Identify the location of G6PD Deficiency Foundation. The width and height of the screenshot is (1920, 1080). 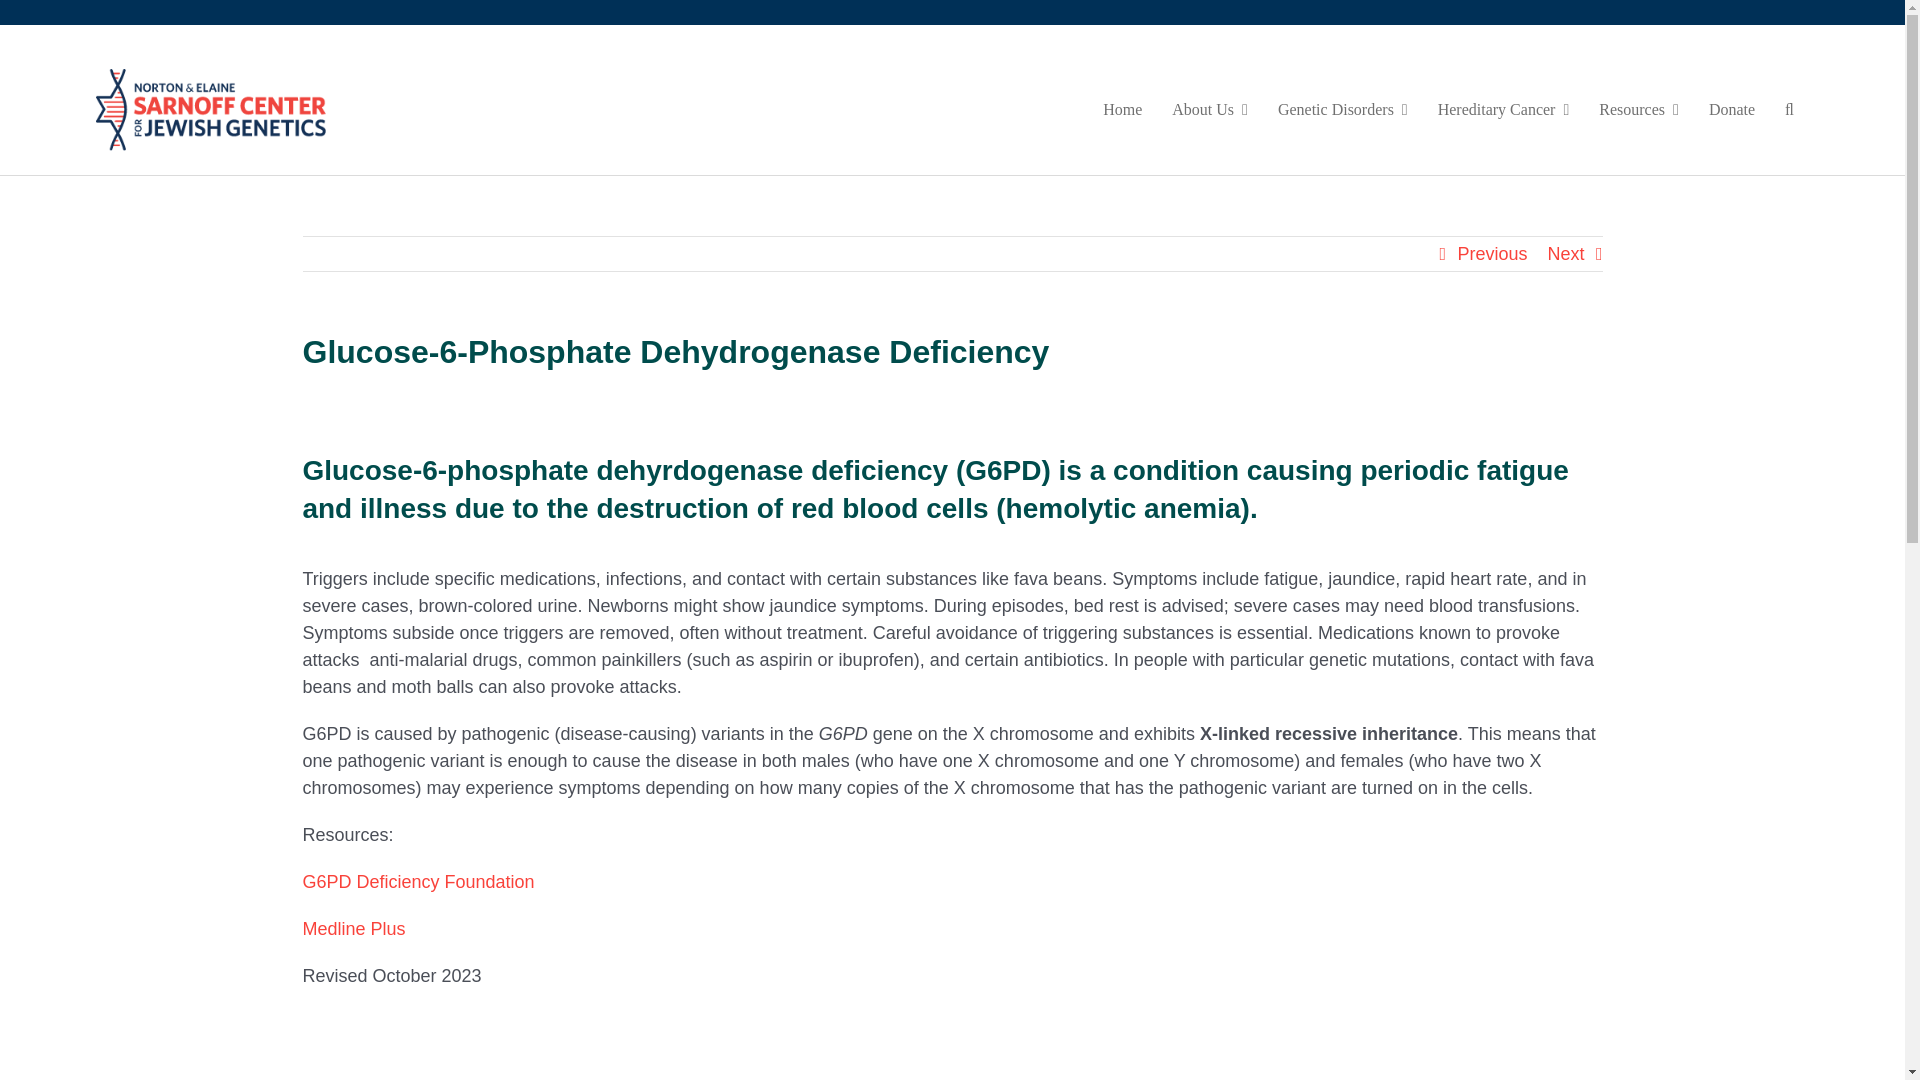
(417, 882).